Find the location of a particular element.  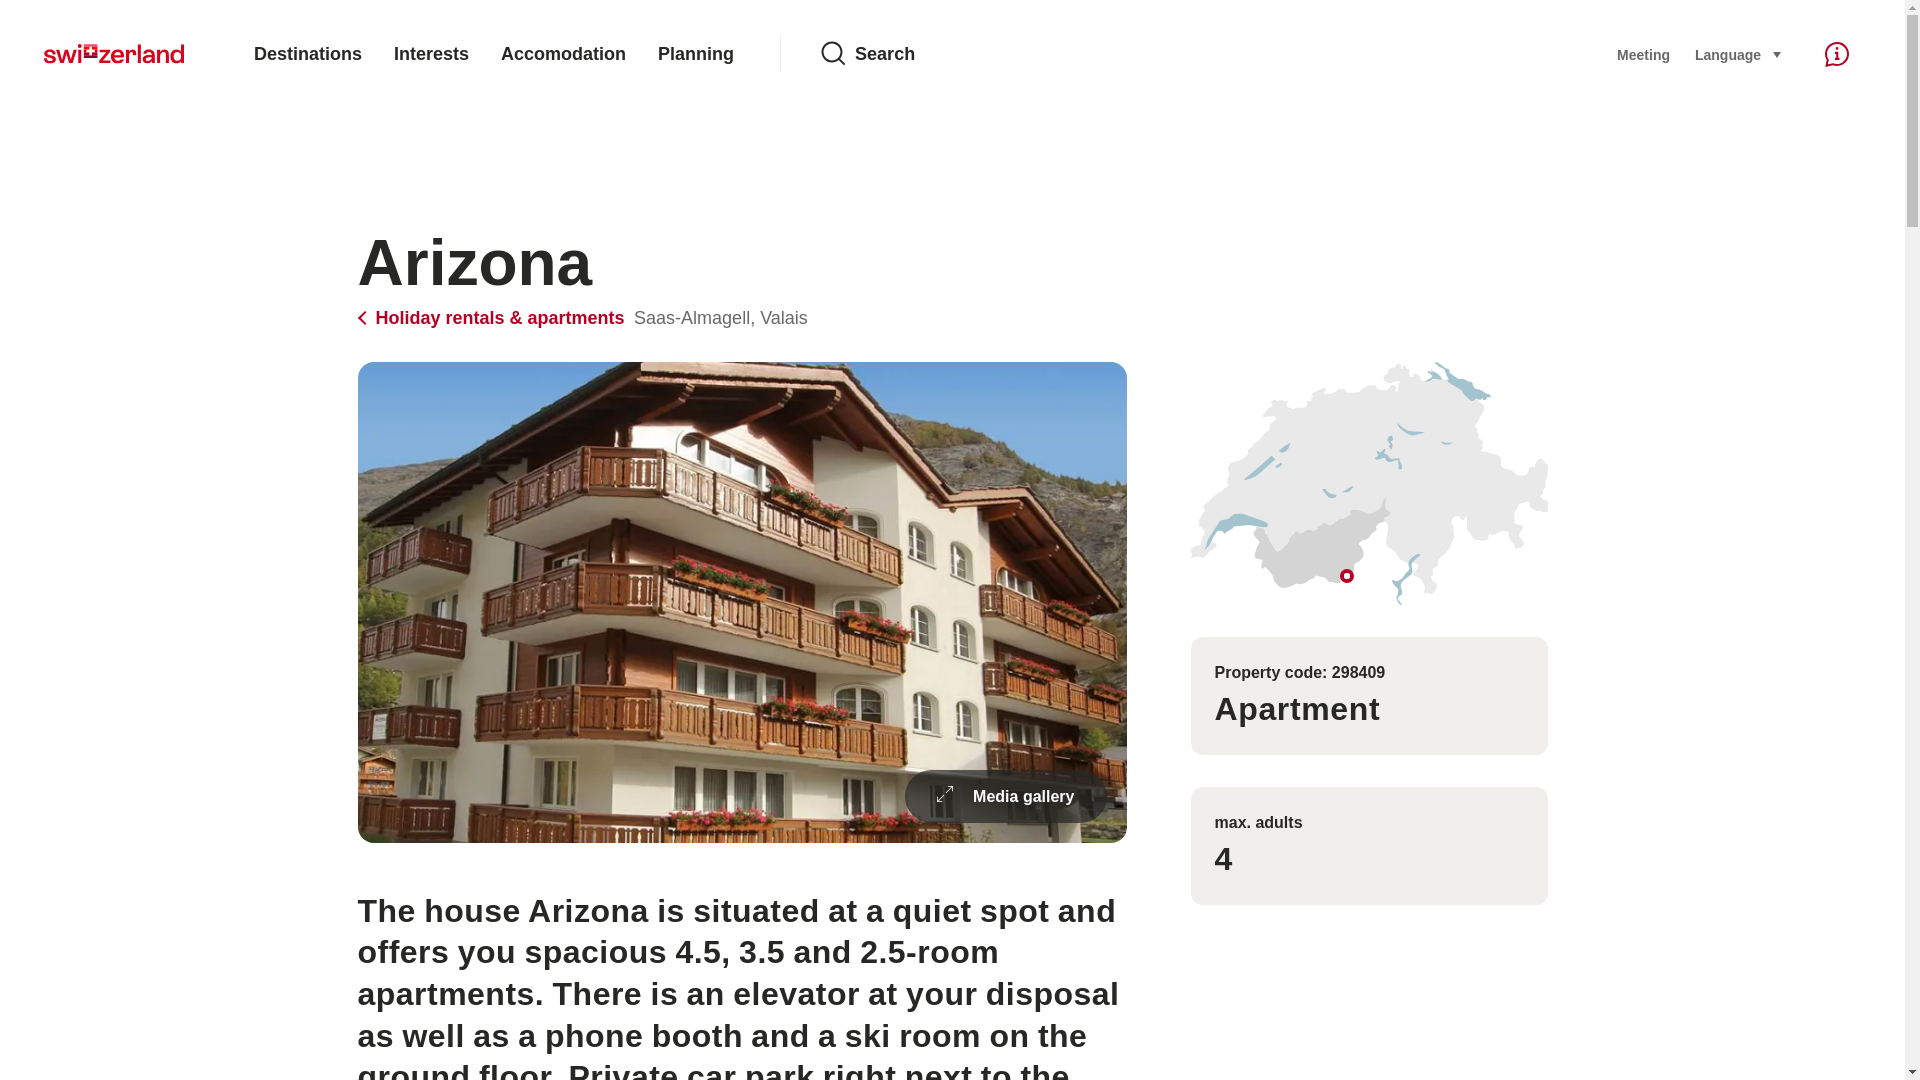

Back to overview is located at coordinates (493, 318).